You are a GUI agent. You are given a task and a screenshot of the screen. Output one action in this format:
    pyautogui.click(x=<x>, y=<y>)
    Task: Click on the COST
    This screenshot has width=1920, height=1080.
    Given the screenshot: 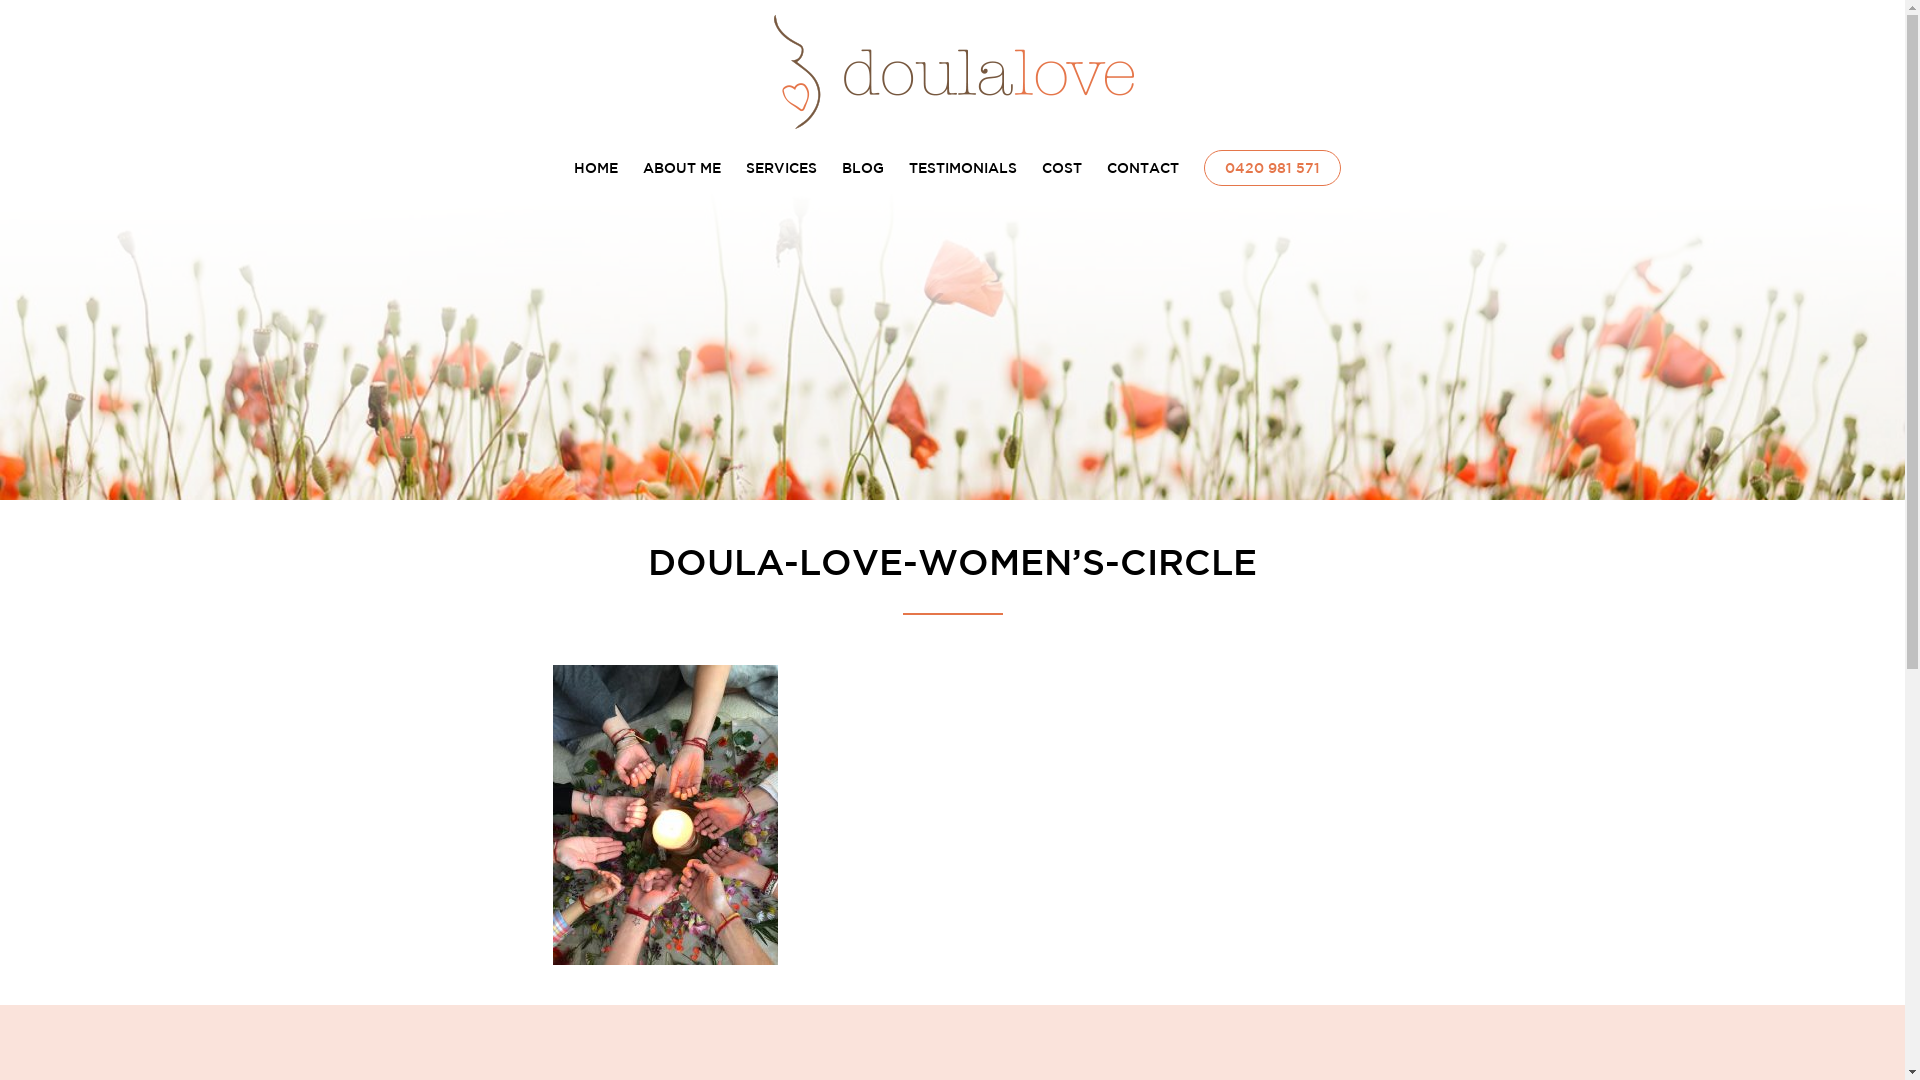 What is the action you would take?
    pyautogui.click(x=1062, y=168)
    